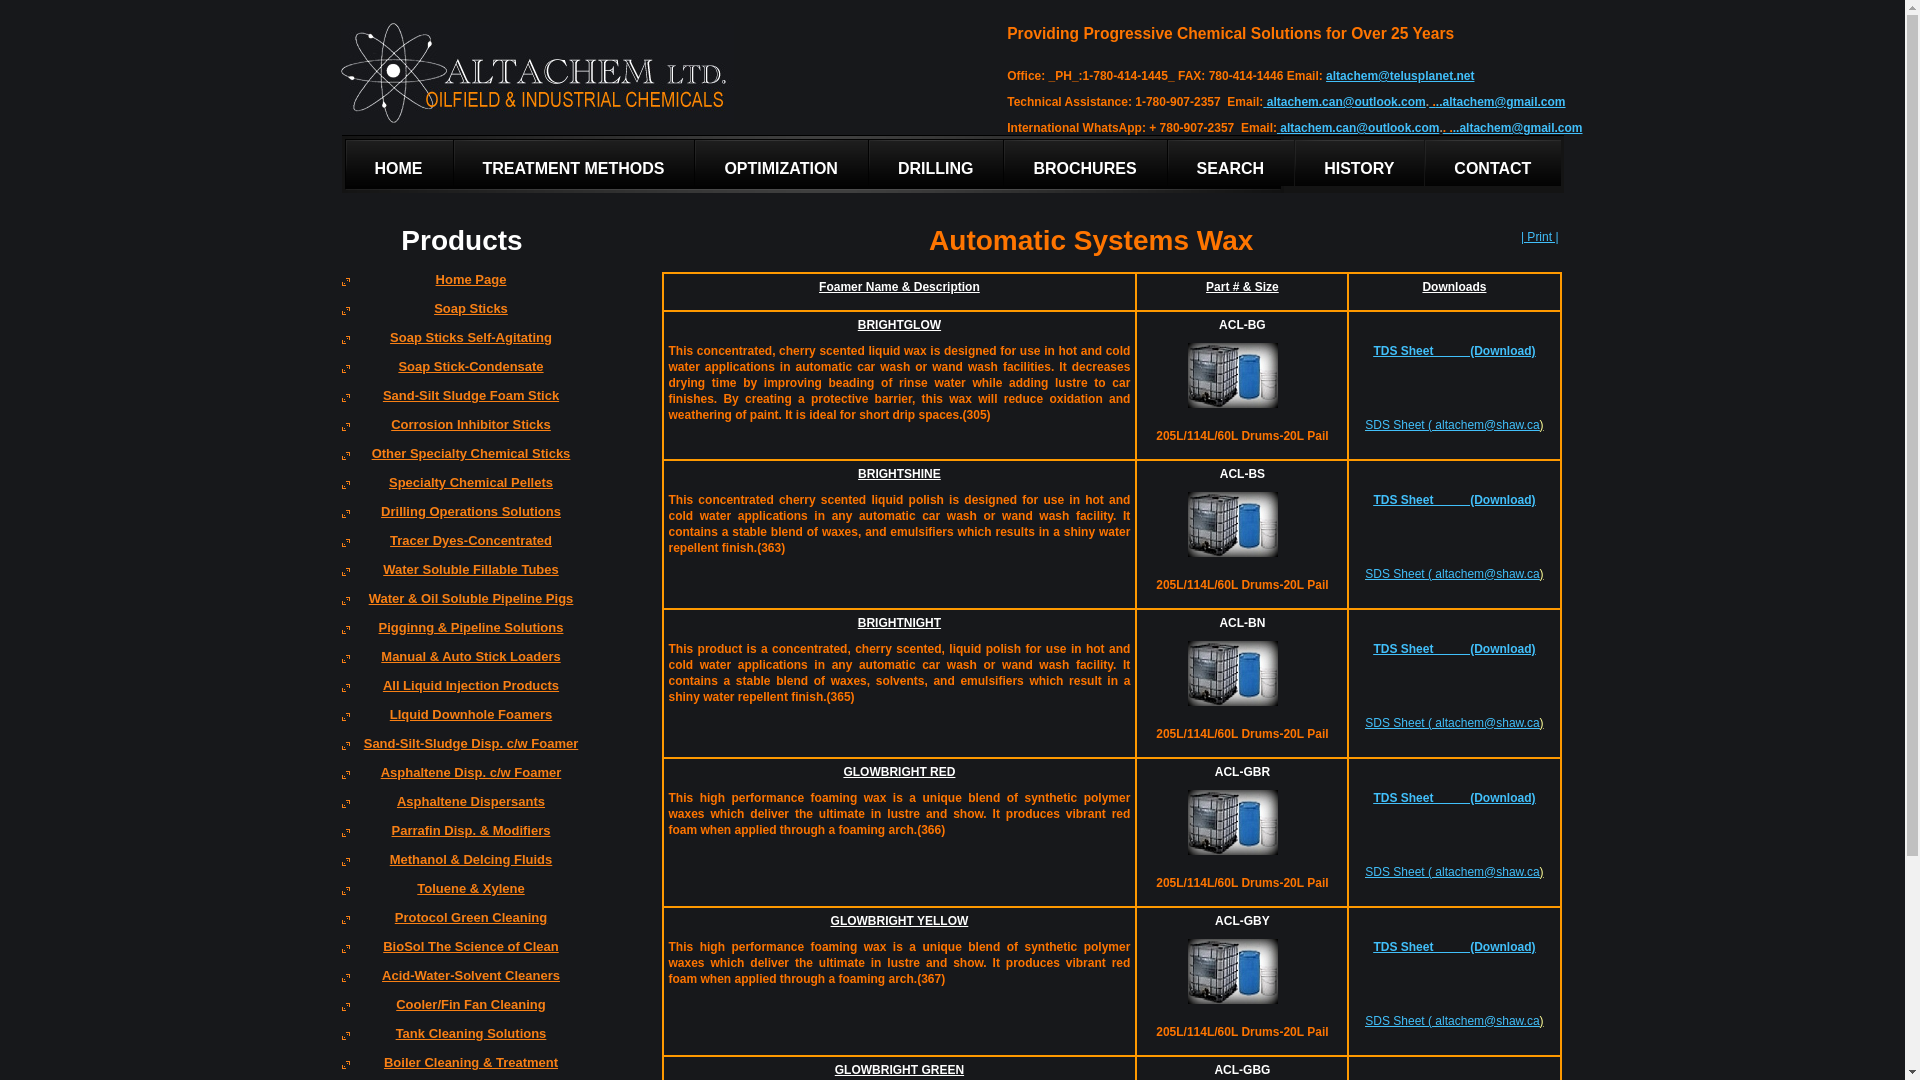 Image resolution: width=1920 pixels, height=1080 pixels. I want to click on TDS Sheet_____ (Download), so click(1454, 500).